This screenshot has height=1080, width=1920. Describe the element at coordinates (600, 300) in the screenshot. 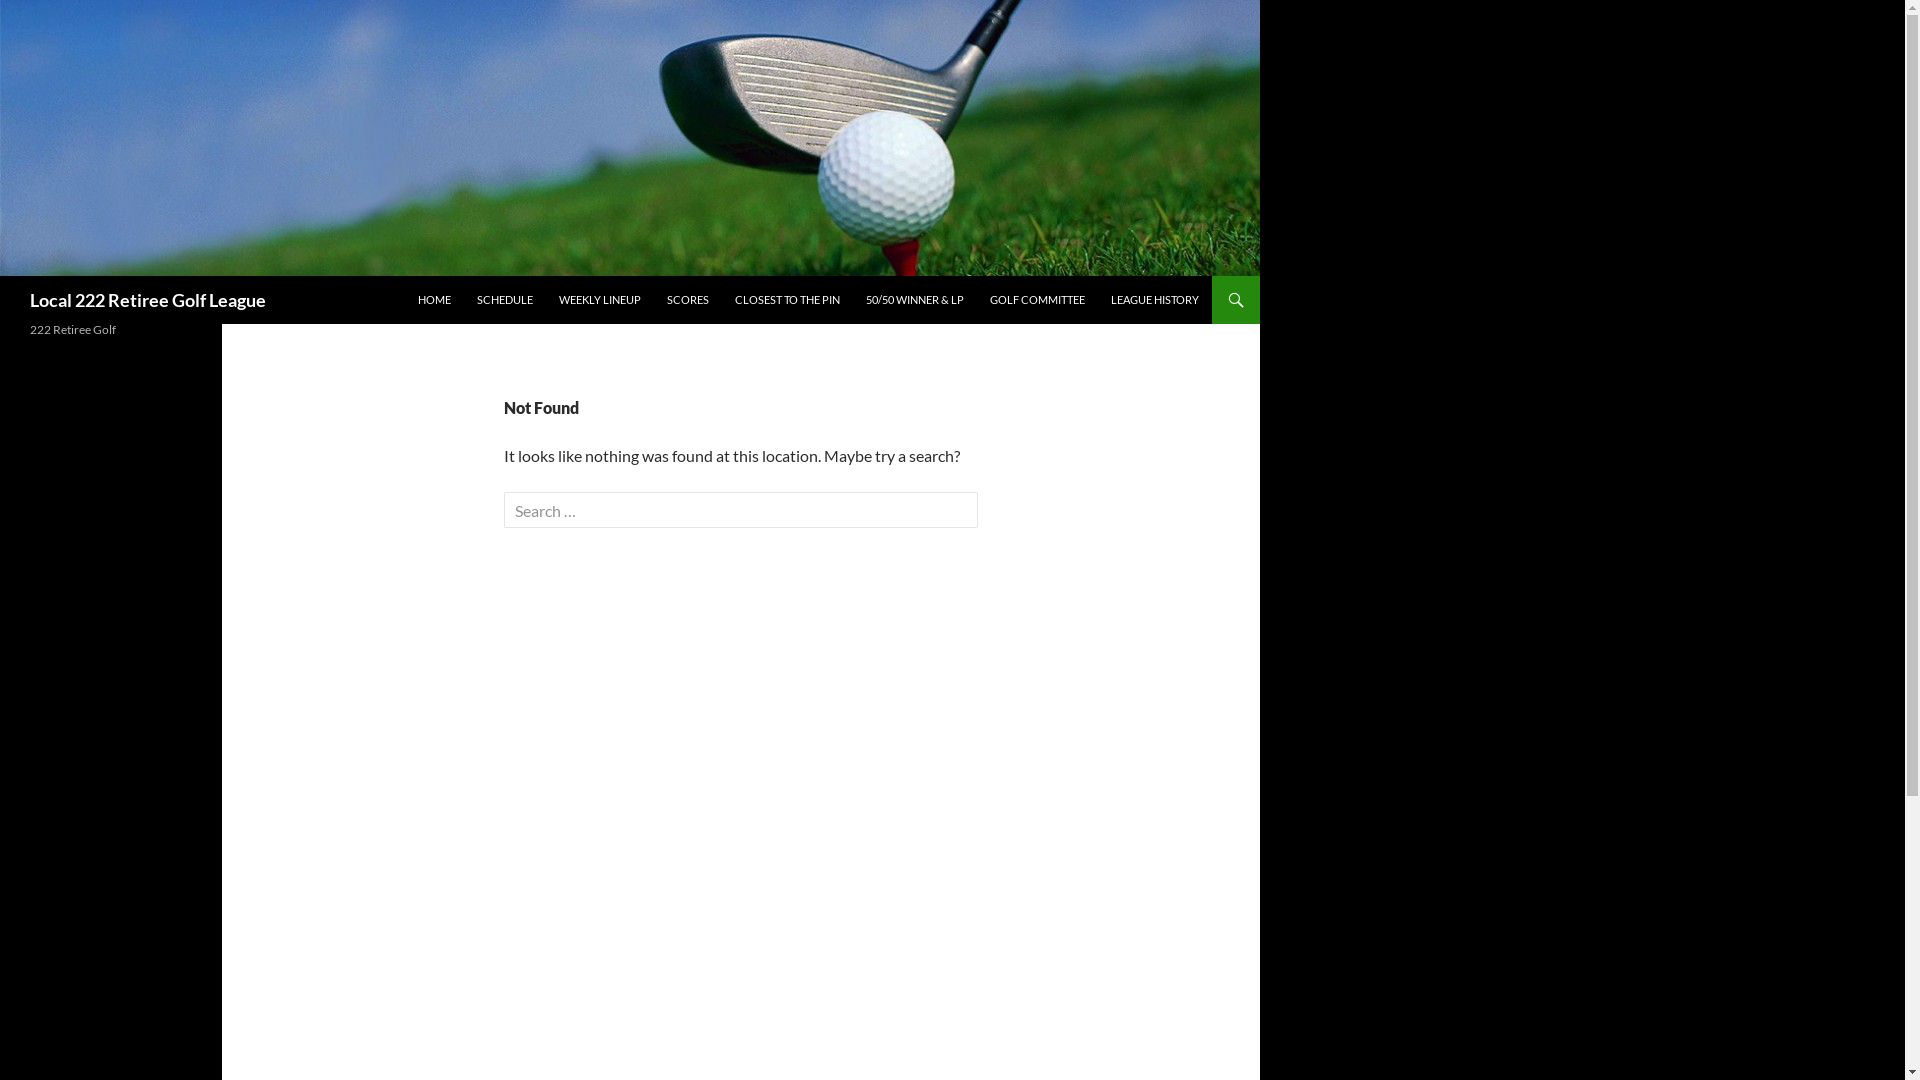

I see `WEEKLY LINEUP` at that location.